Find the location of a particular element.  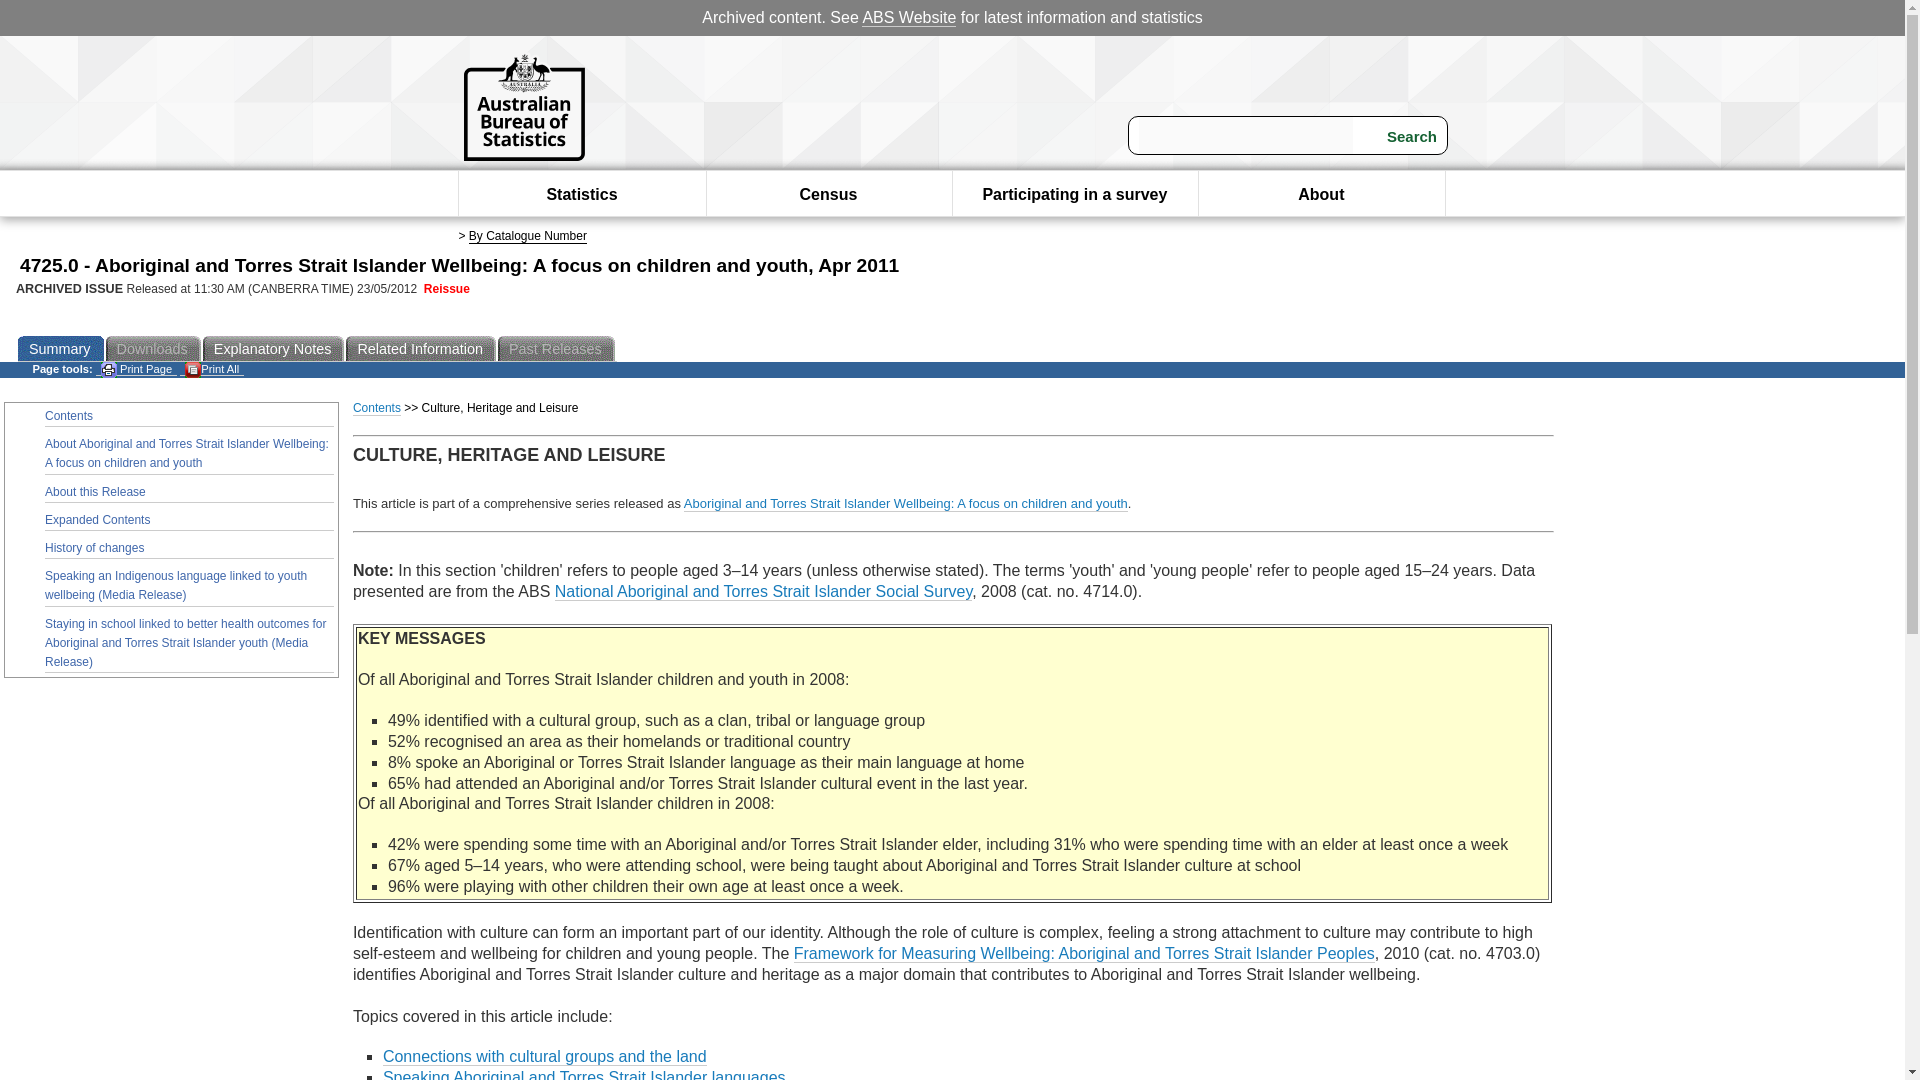

Speaking Aboriginal and Torres Strait Islander languages is located at coordinates (584, 1074).